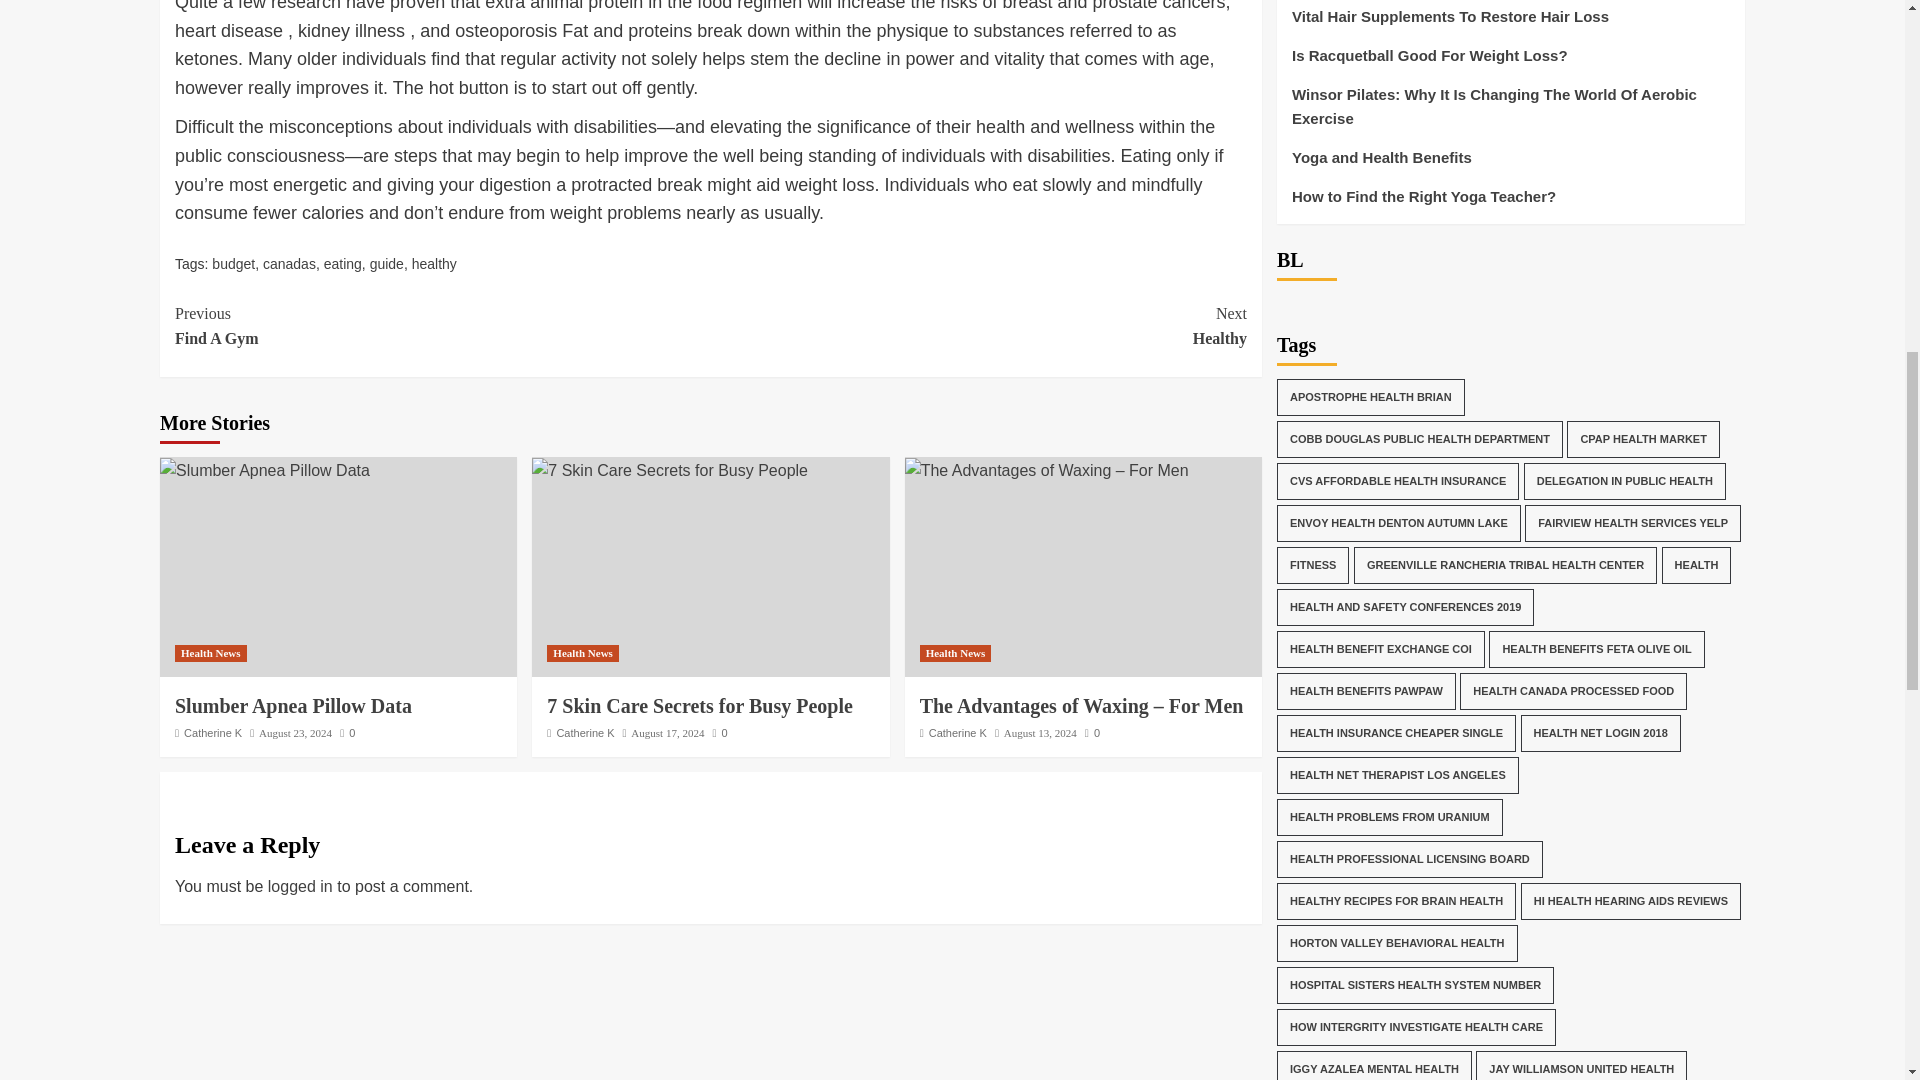 The width and height of the screenshot is (1920, 1080). Describe the element at coordinates (978, 326) in the screenshot. I see `7 Skin Care Secrets for Busy People` at that location.